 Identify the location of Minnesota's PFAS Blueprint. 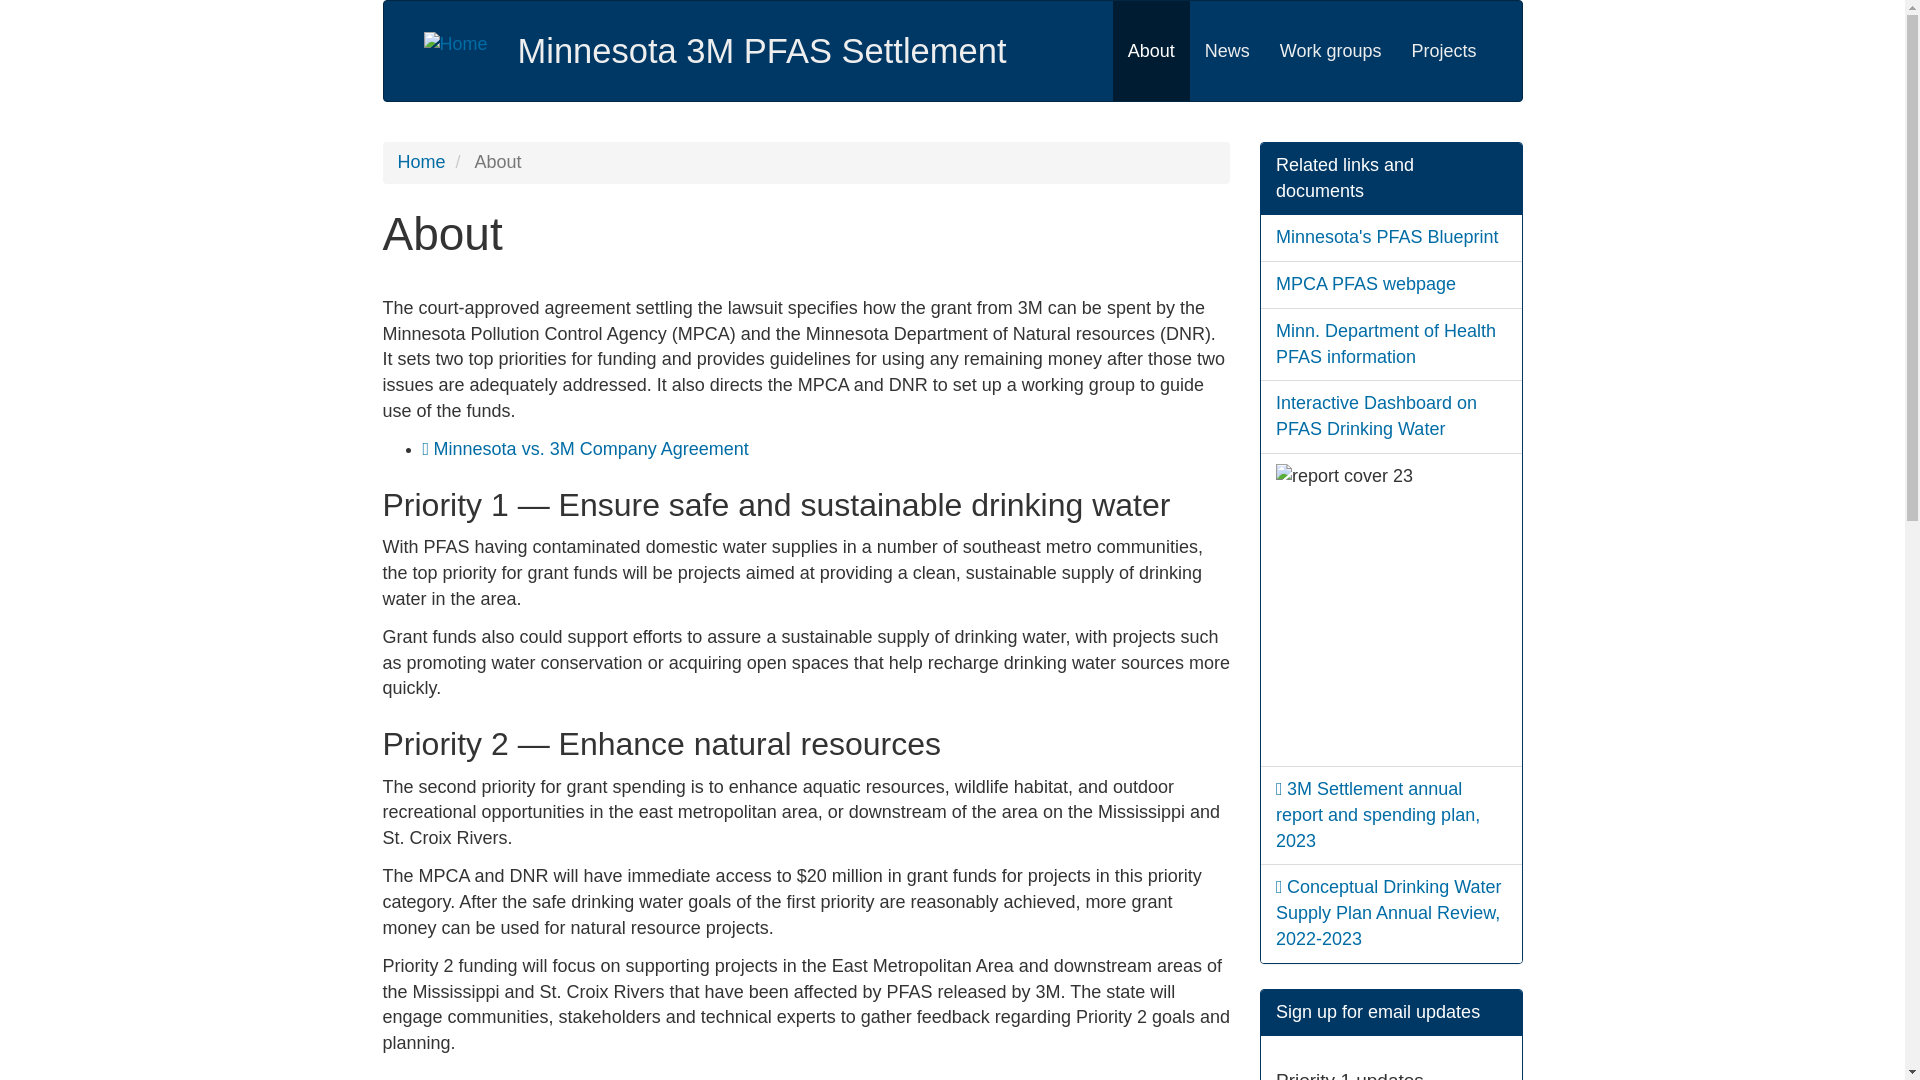
(1388, 236).